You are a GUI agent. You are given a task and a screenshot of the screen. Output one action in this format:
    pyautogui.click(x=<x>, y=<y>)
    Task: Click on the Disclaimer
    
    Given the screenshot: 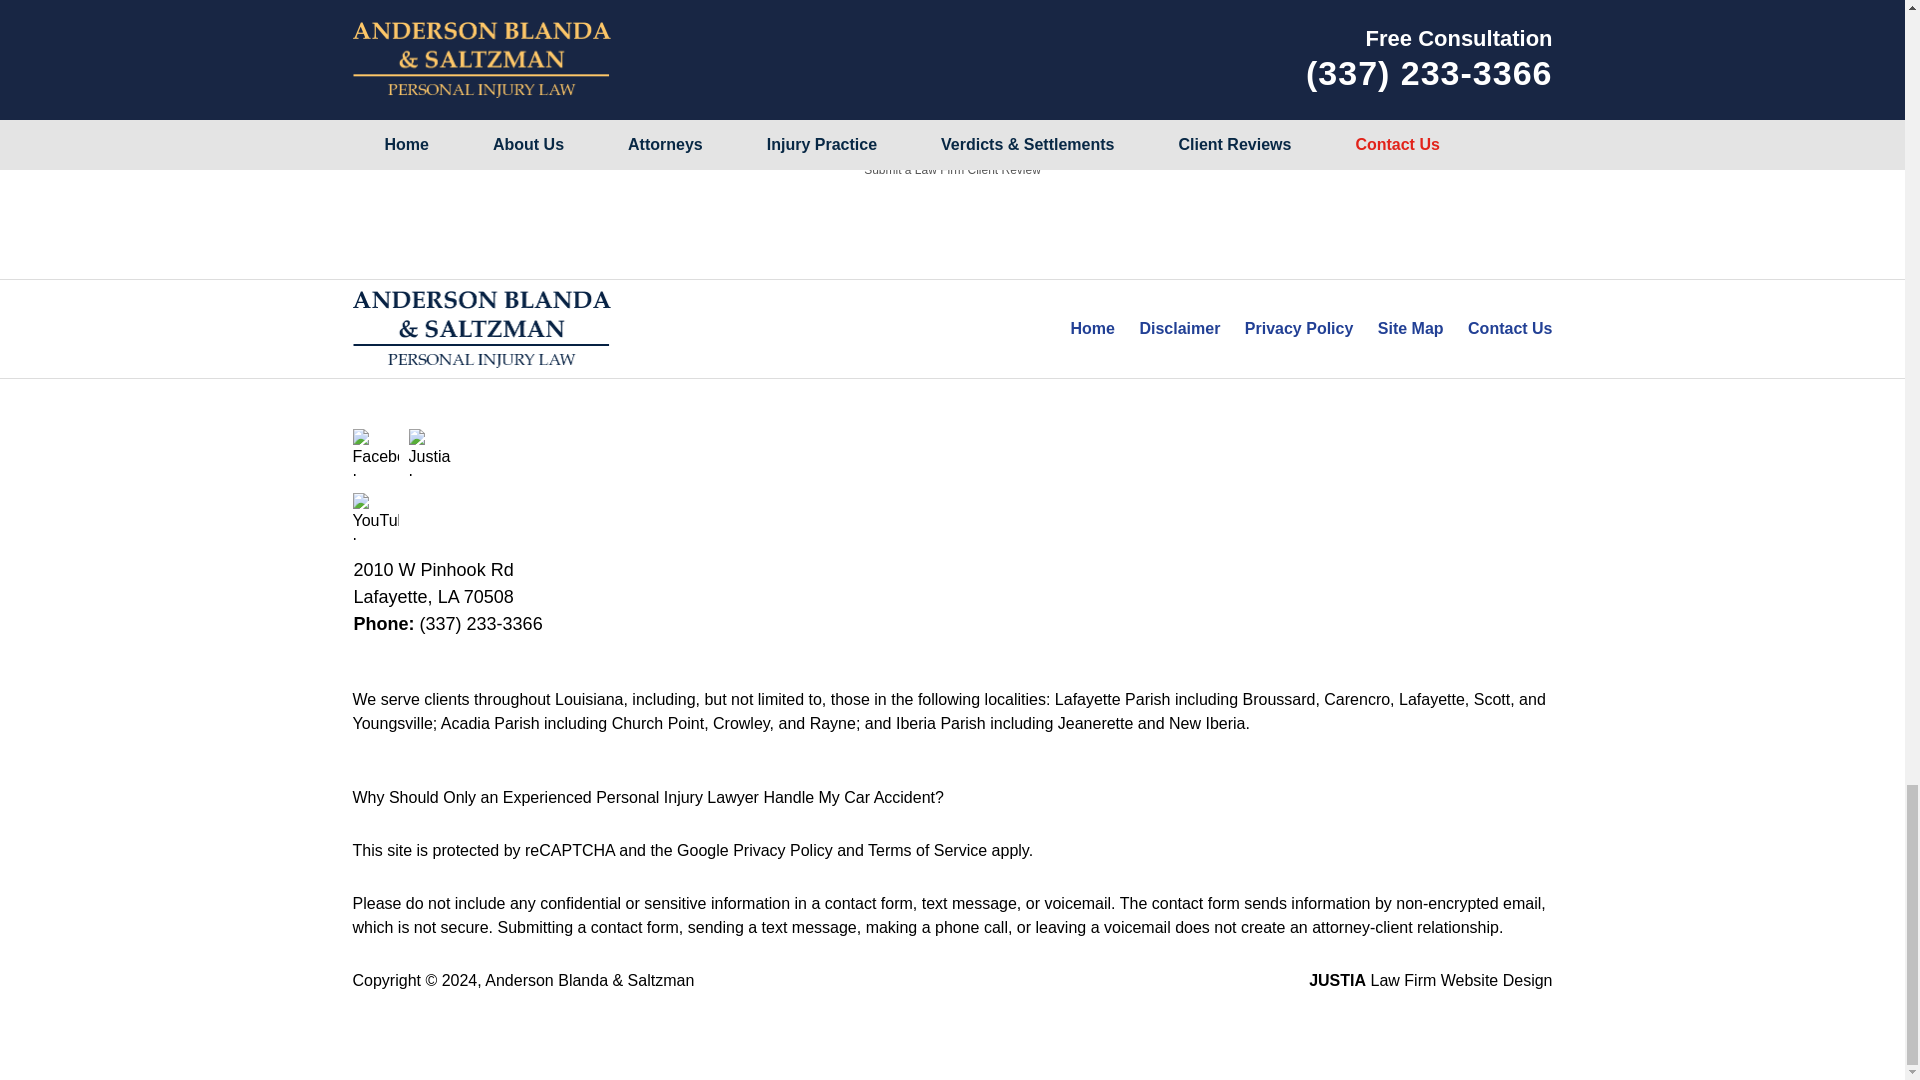 What is the action you would take?
    pyautogui.click(x=1179, y=328)
    